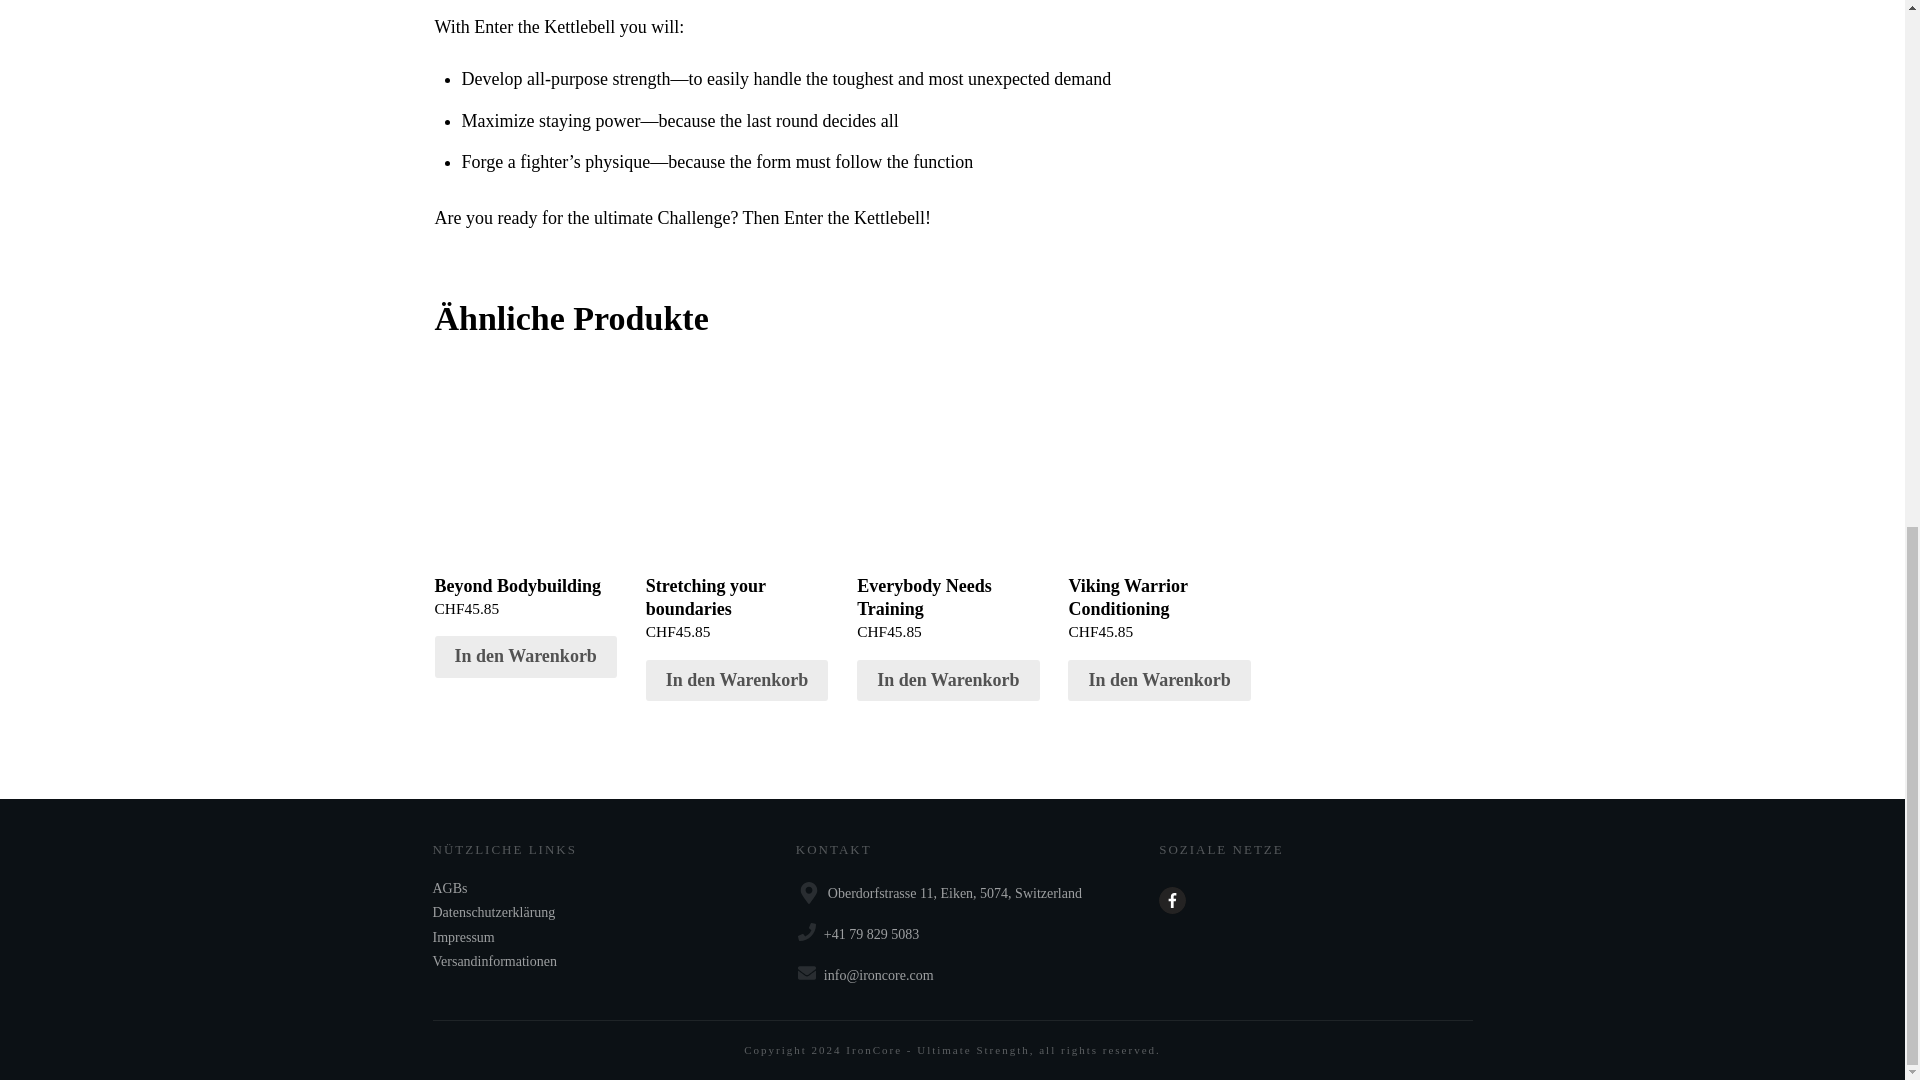 Image resolution: width=1920 pixels, height=1080 pixels. Describe the element at coordinates (462, 937) in the screenshot. I see `Impressum` at that location.